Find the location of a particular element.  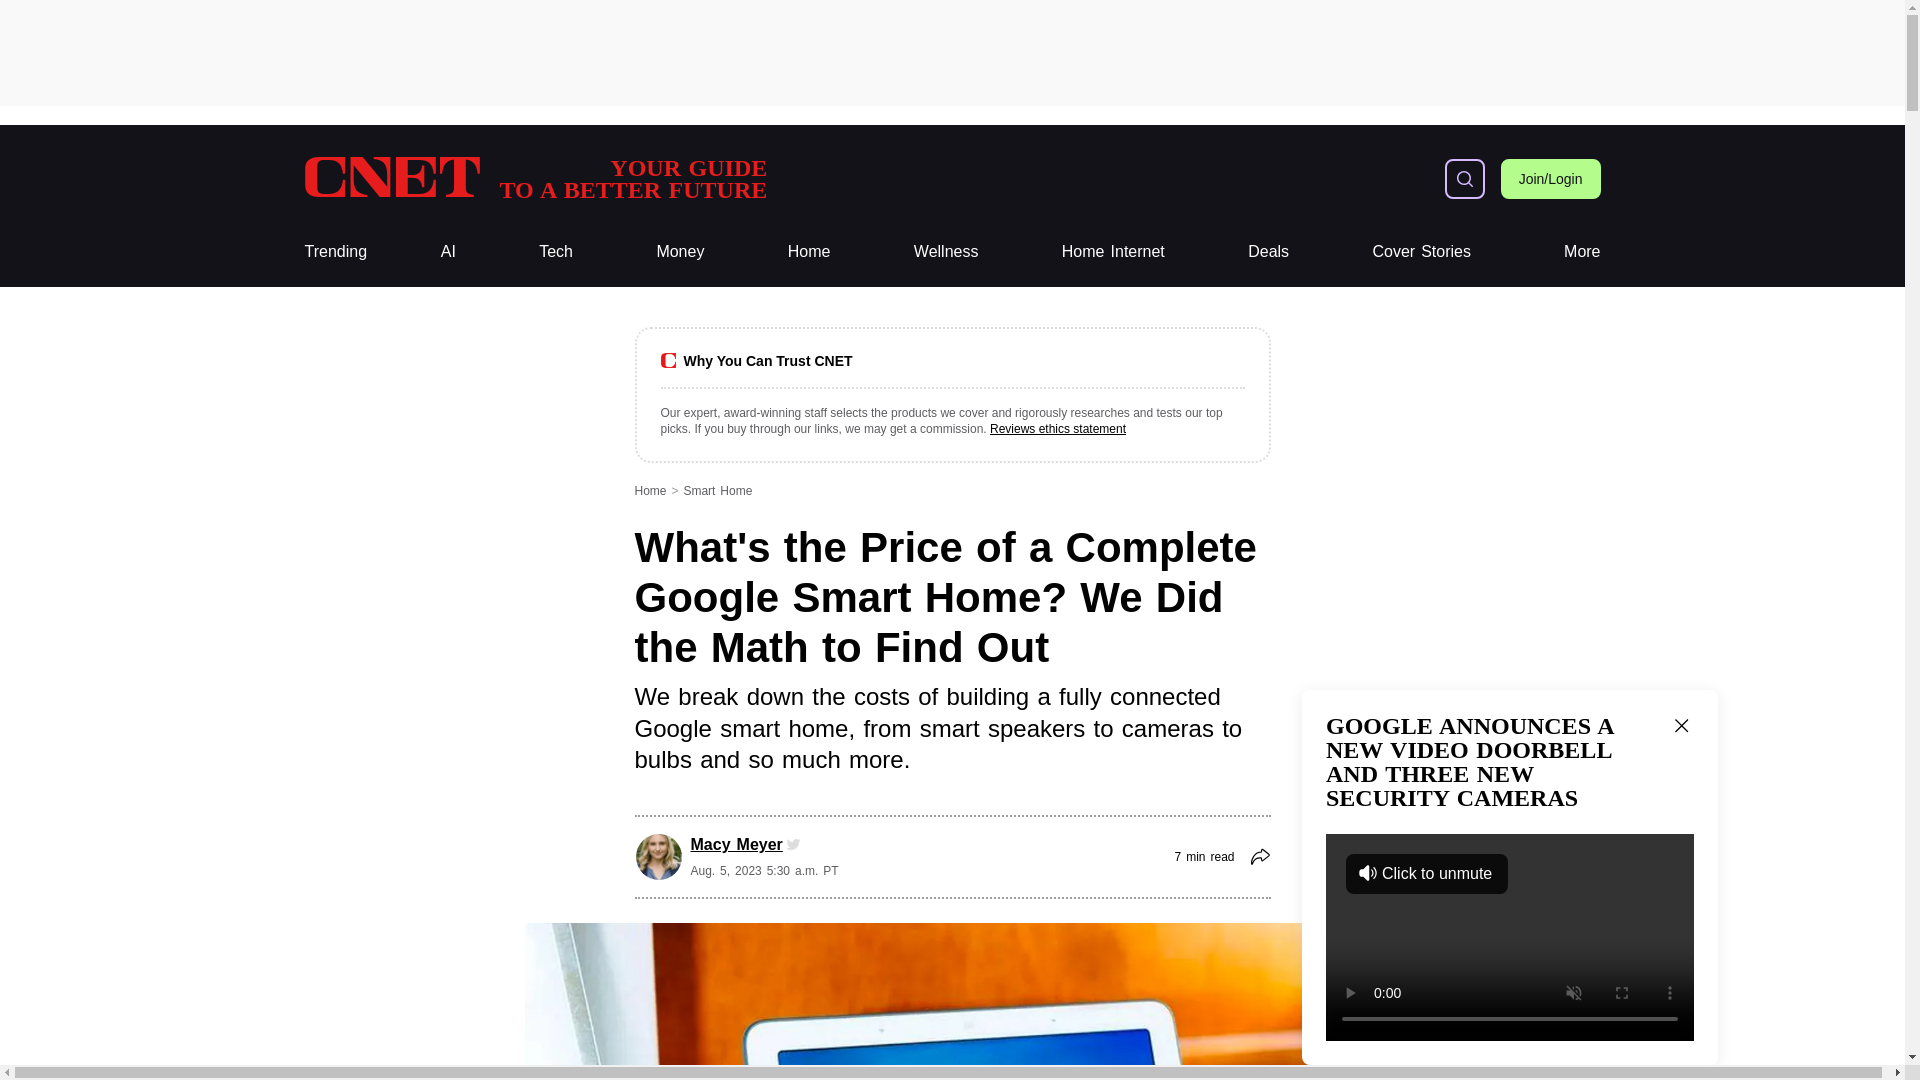

Wellness is located at coordinates (556, 252).